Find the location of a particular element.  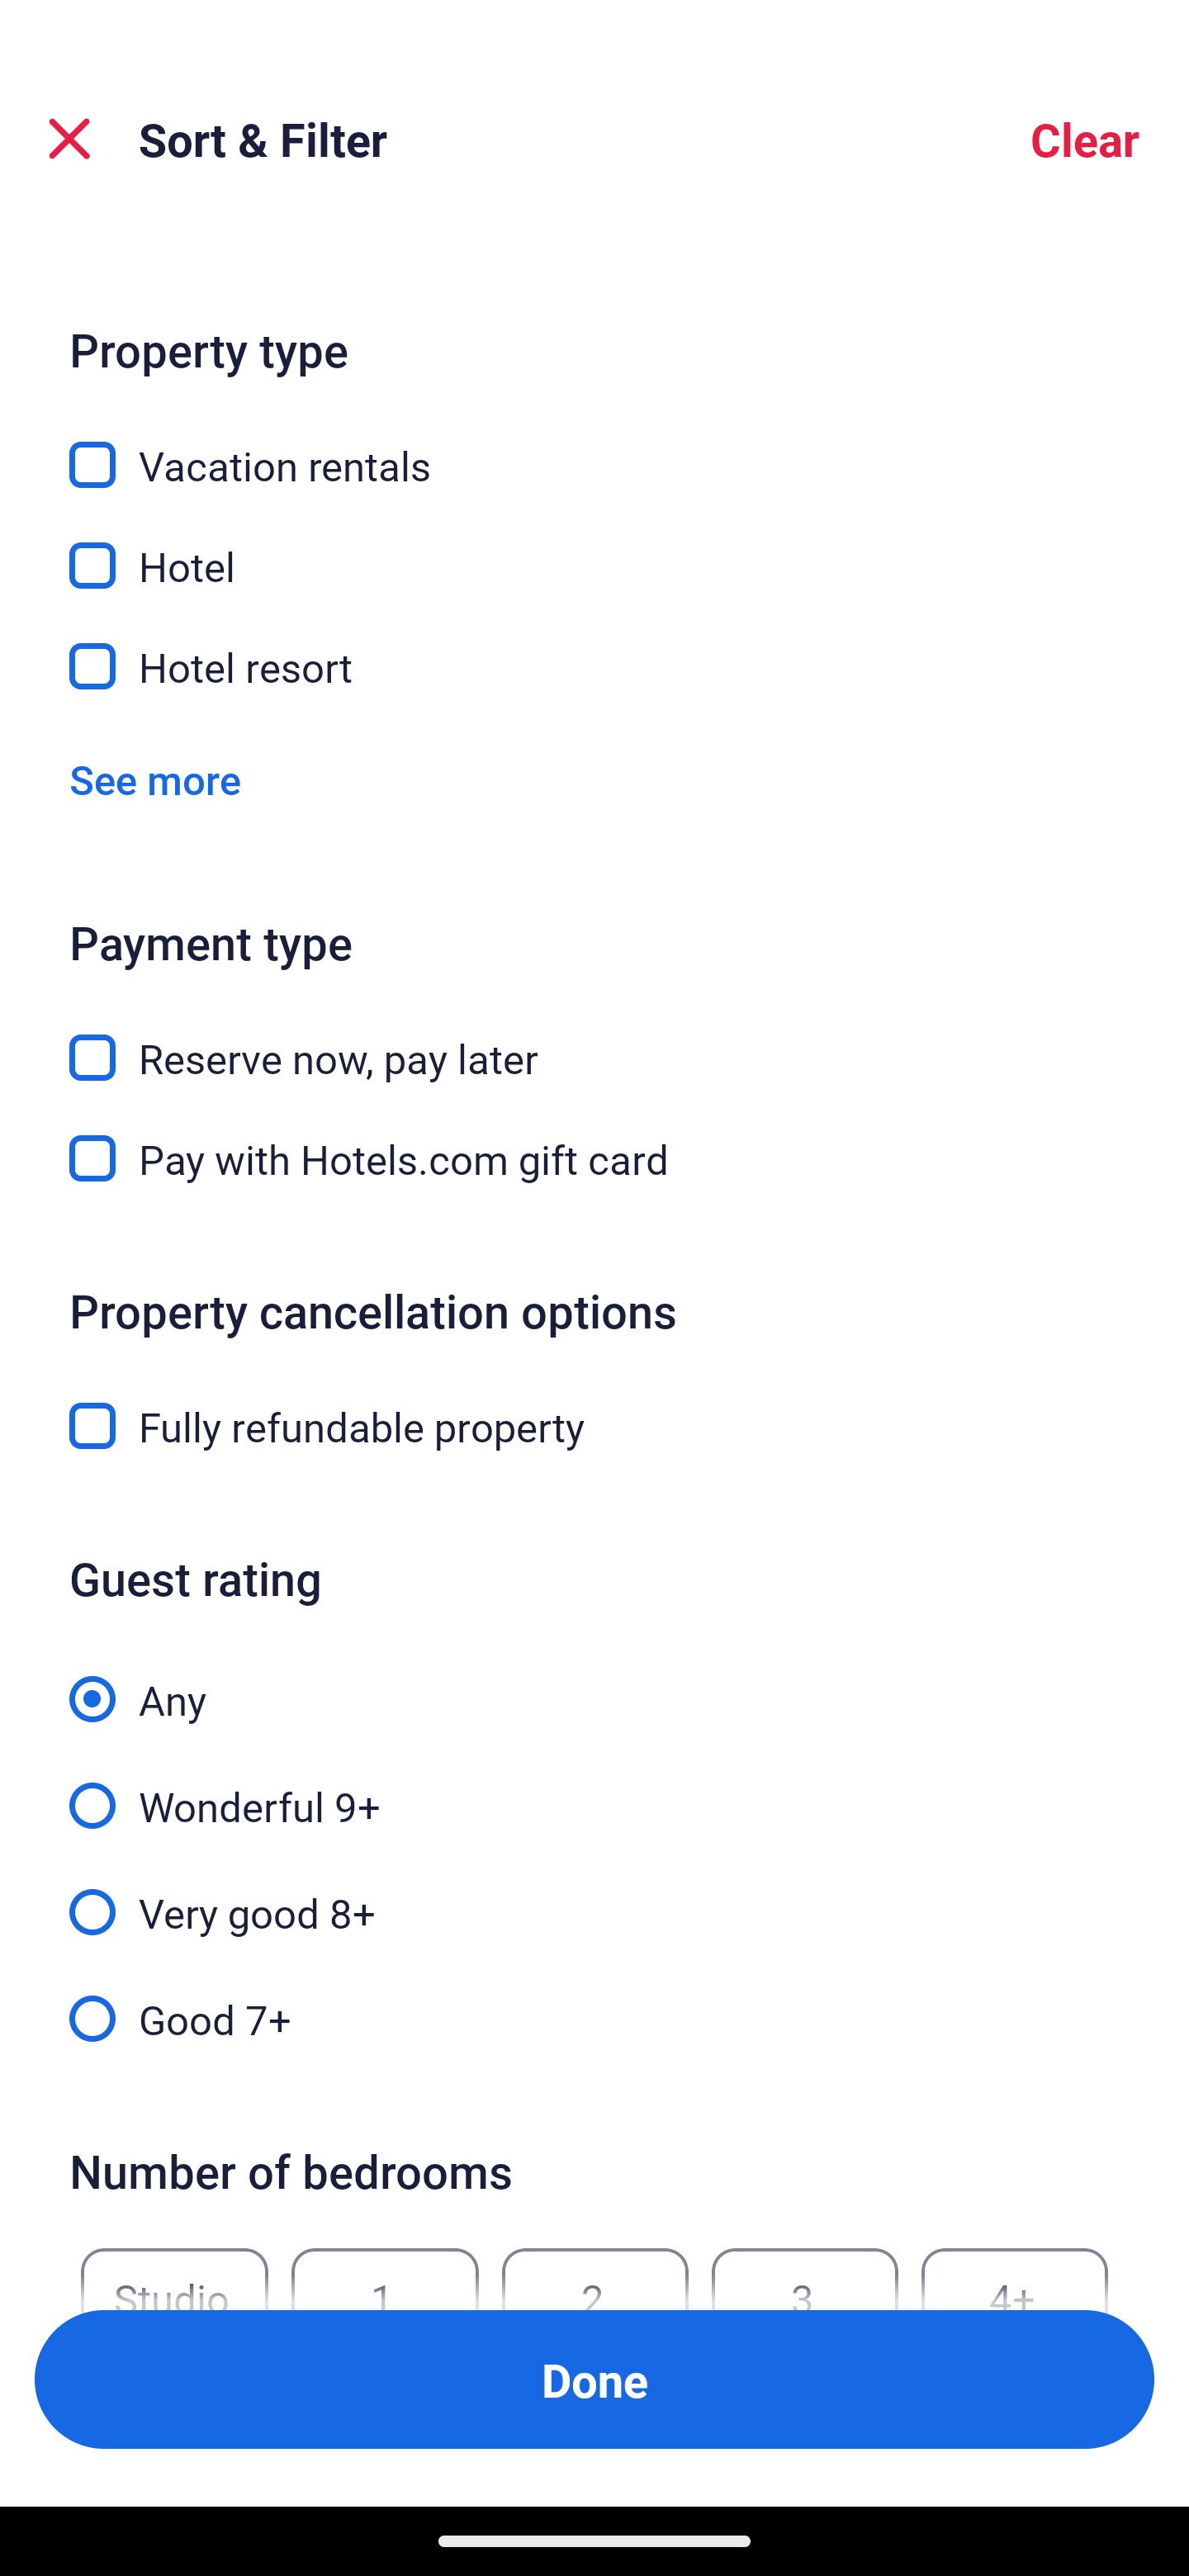

Vacation rentals, Vacation rentals is located at coordinates (594, 447).